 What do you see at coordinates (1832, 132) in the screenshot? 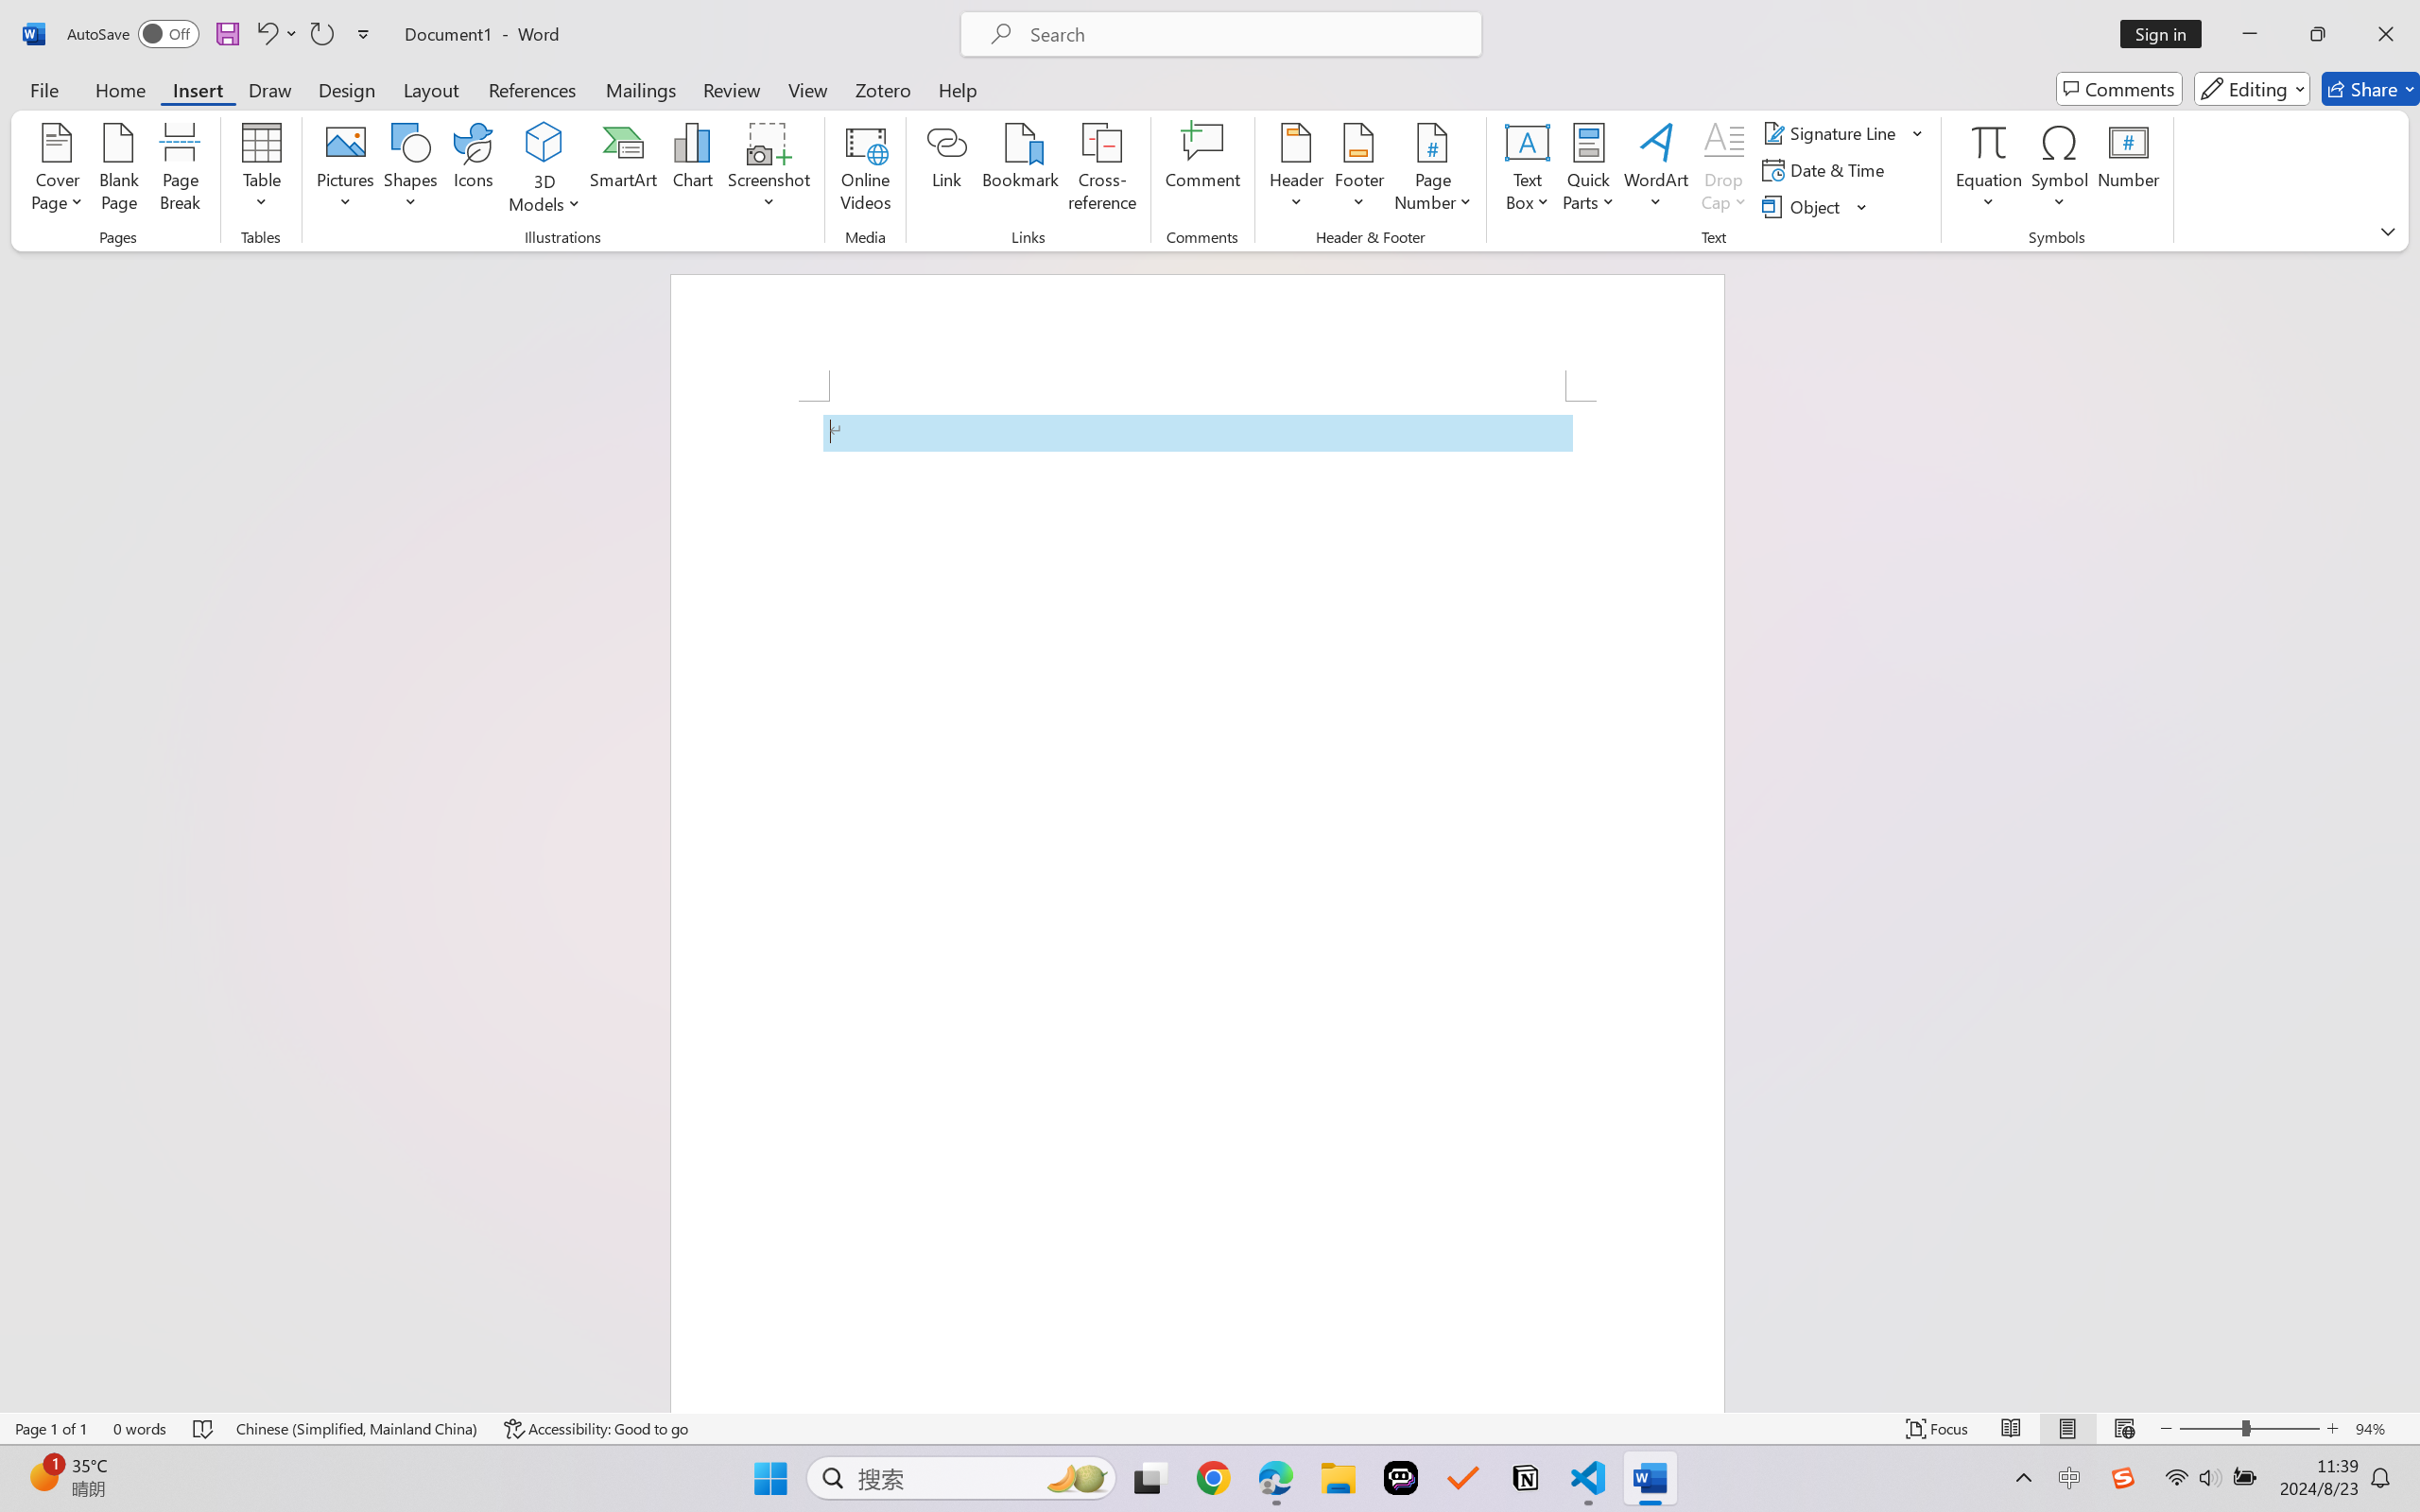
I see `Signature Line` at bounding box center [1832, 132].